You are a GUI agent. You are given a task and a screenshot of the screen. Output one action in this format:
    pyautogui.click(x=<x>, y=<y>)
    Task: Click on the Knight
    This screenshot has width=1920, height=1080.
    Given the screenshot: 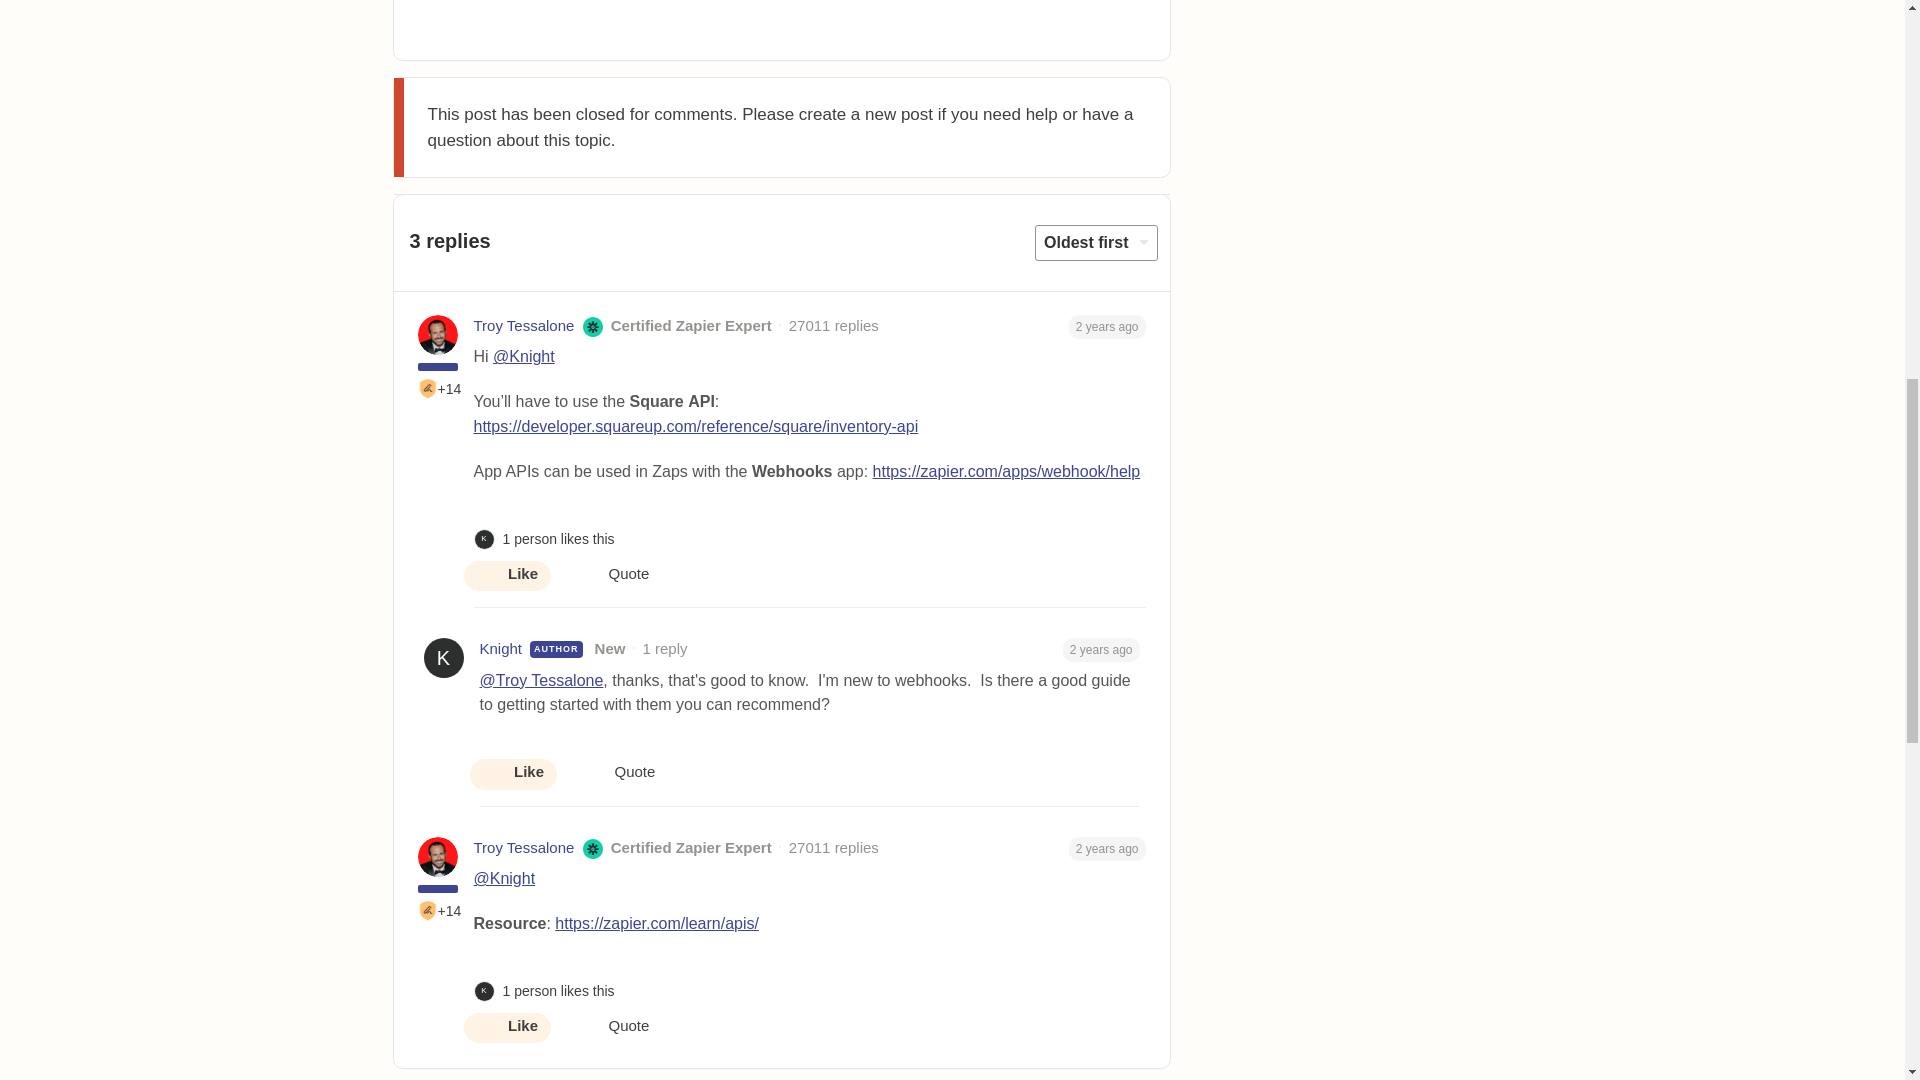 What is the action you would take?
    pyautogui.click(x=501, y=649)
    